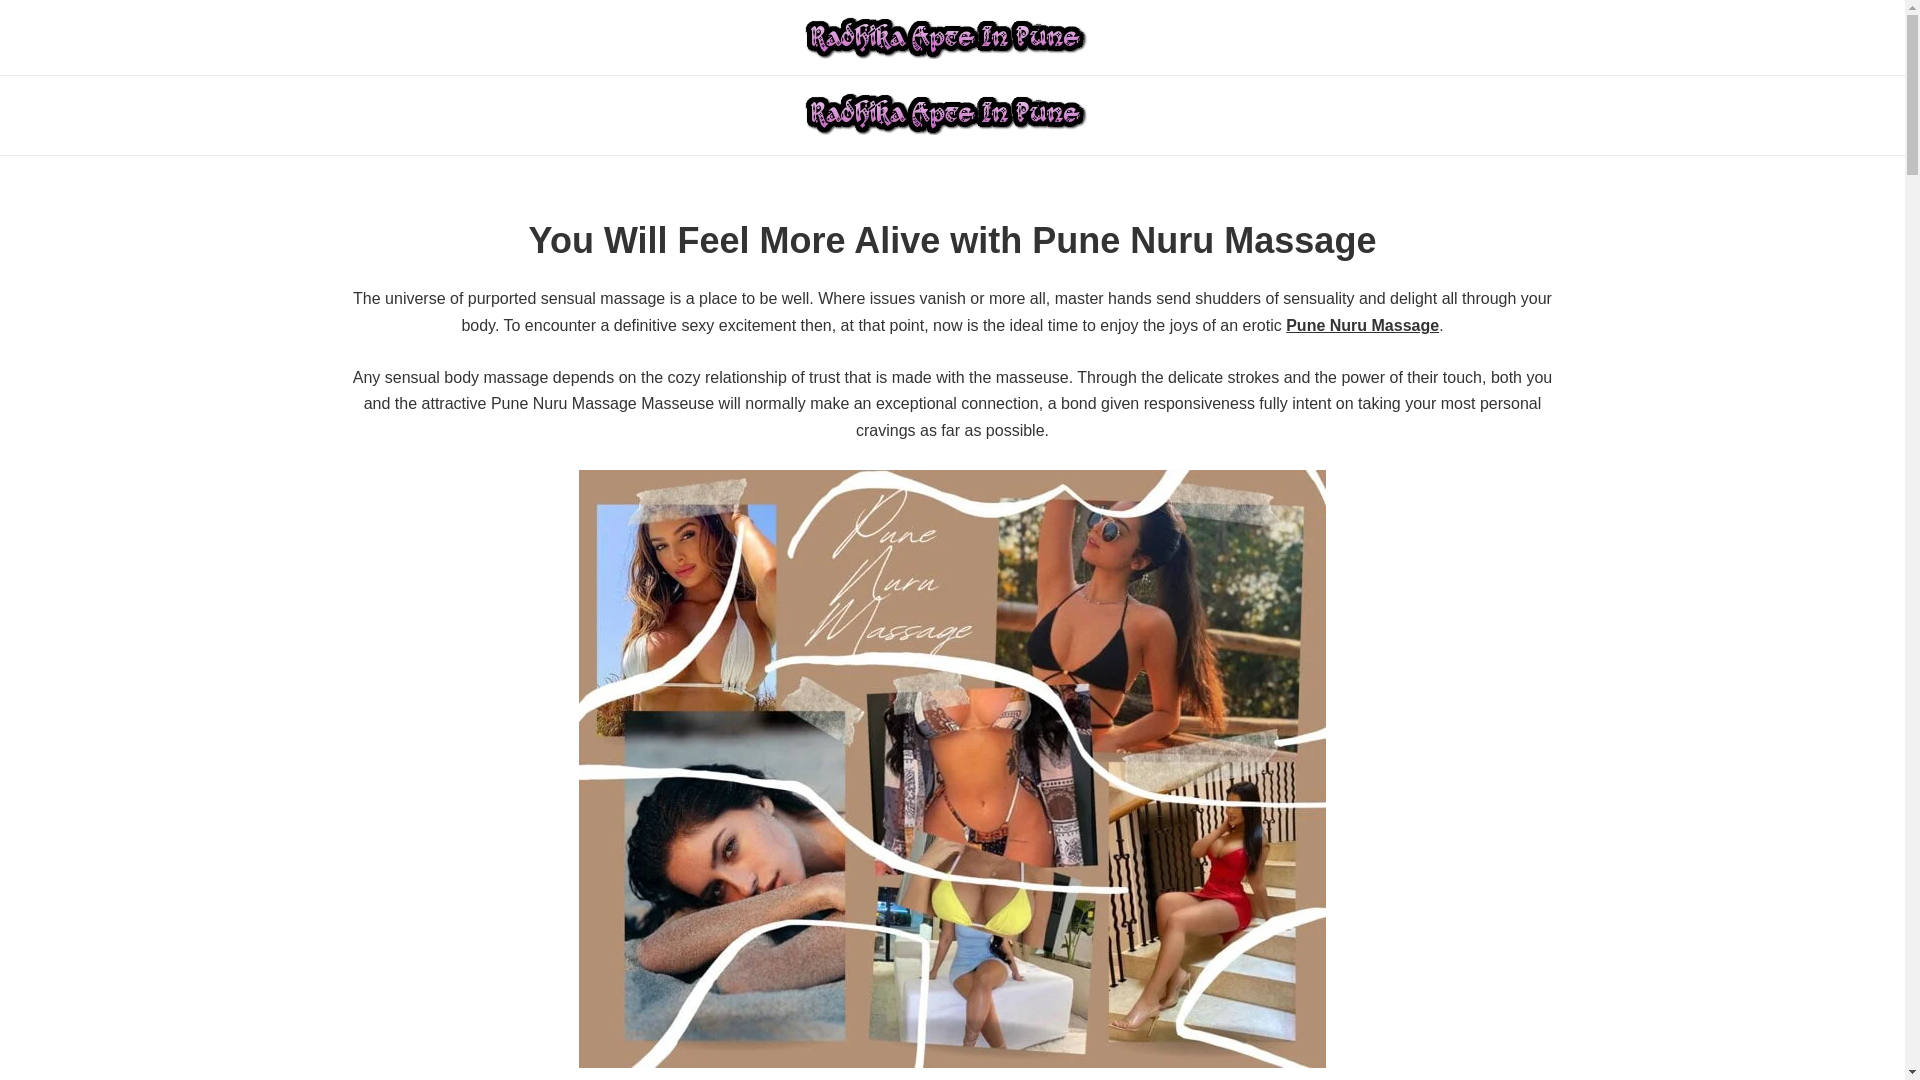 This screenshot has width=1920, height=1080. Describe the element at coordinates (1362, 325) in the screenshot. I see `Pune Nuru Massage` at that location.